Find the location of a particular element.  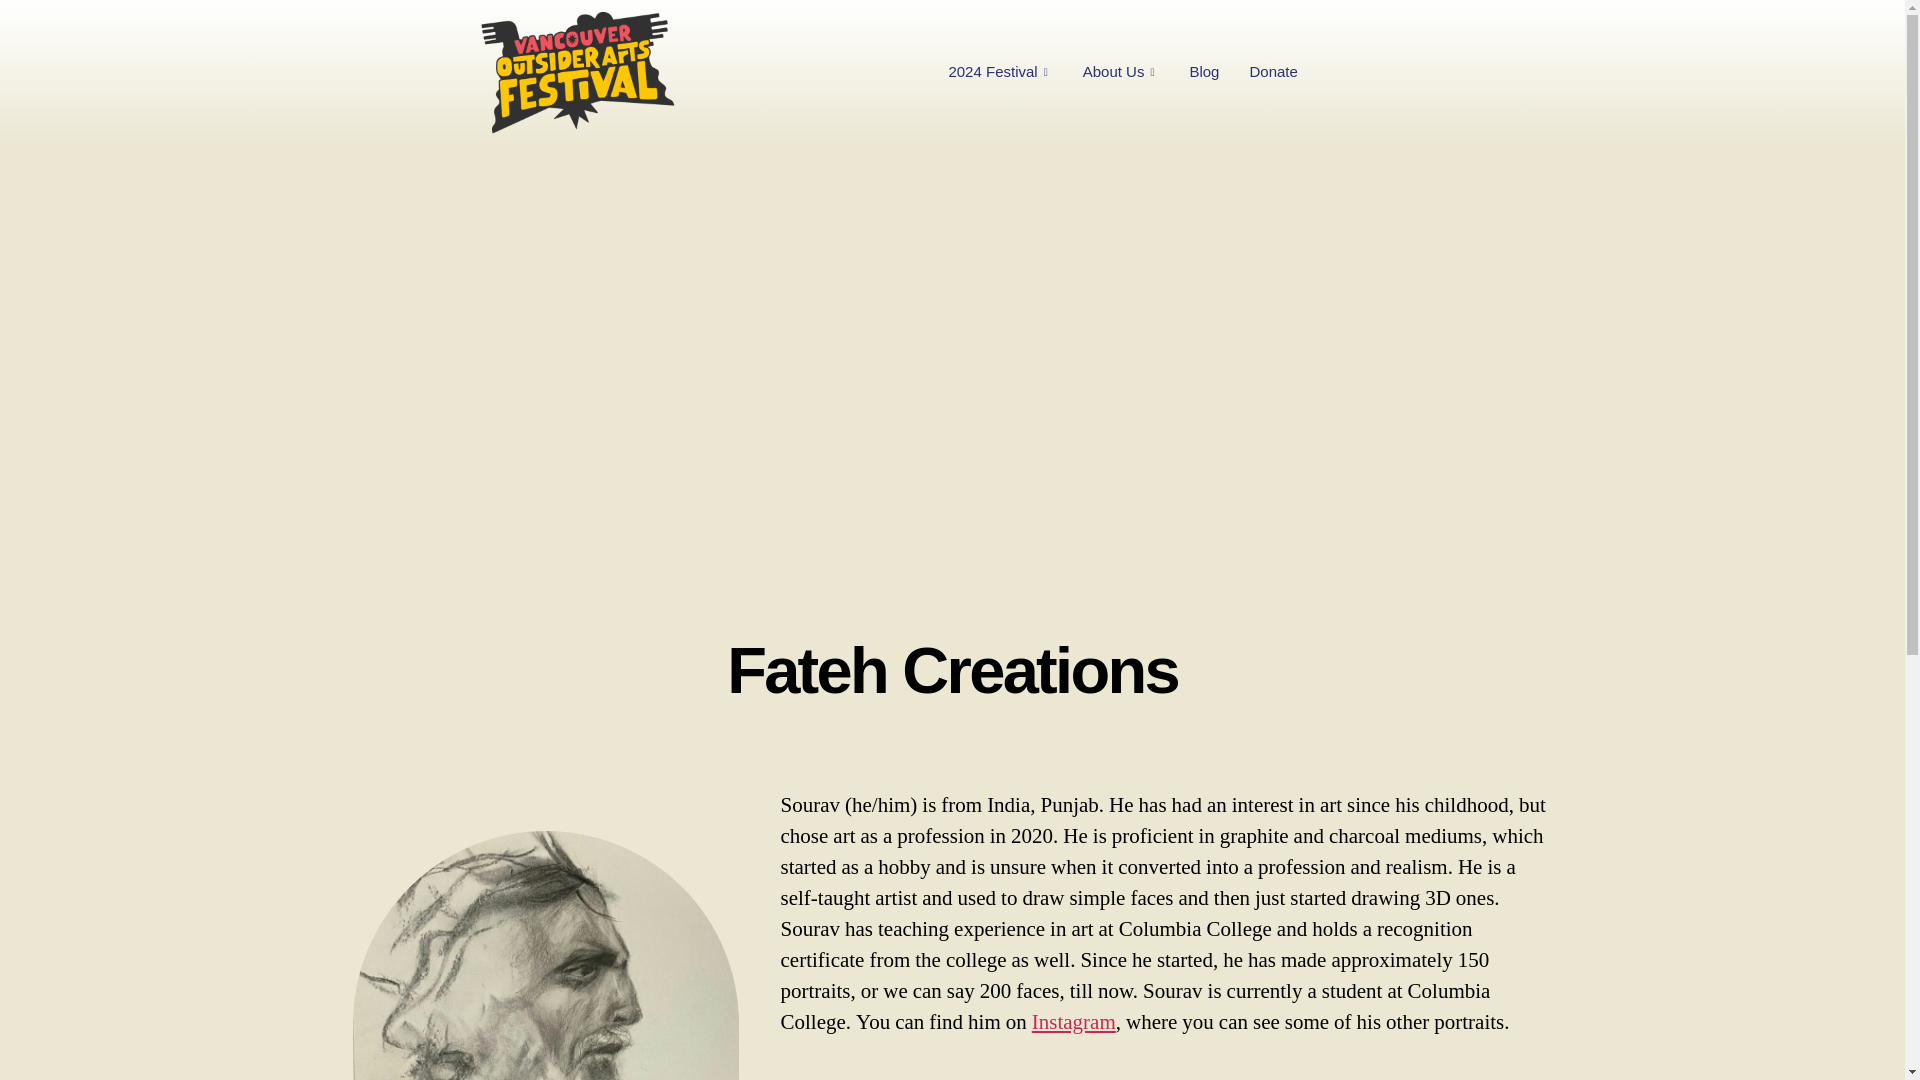

Donate is located at coordinates (1272, 71).